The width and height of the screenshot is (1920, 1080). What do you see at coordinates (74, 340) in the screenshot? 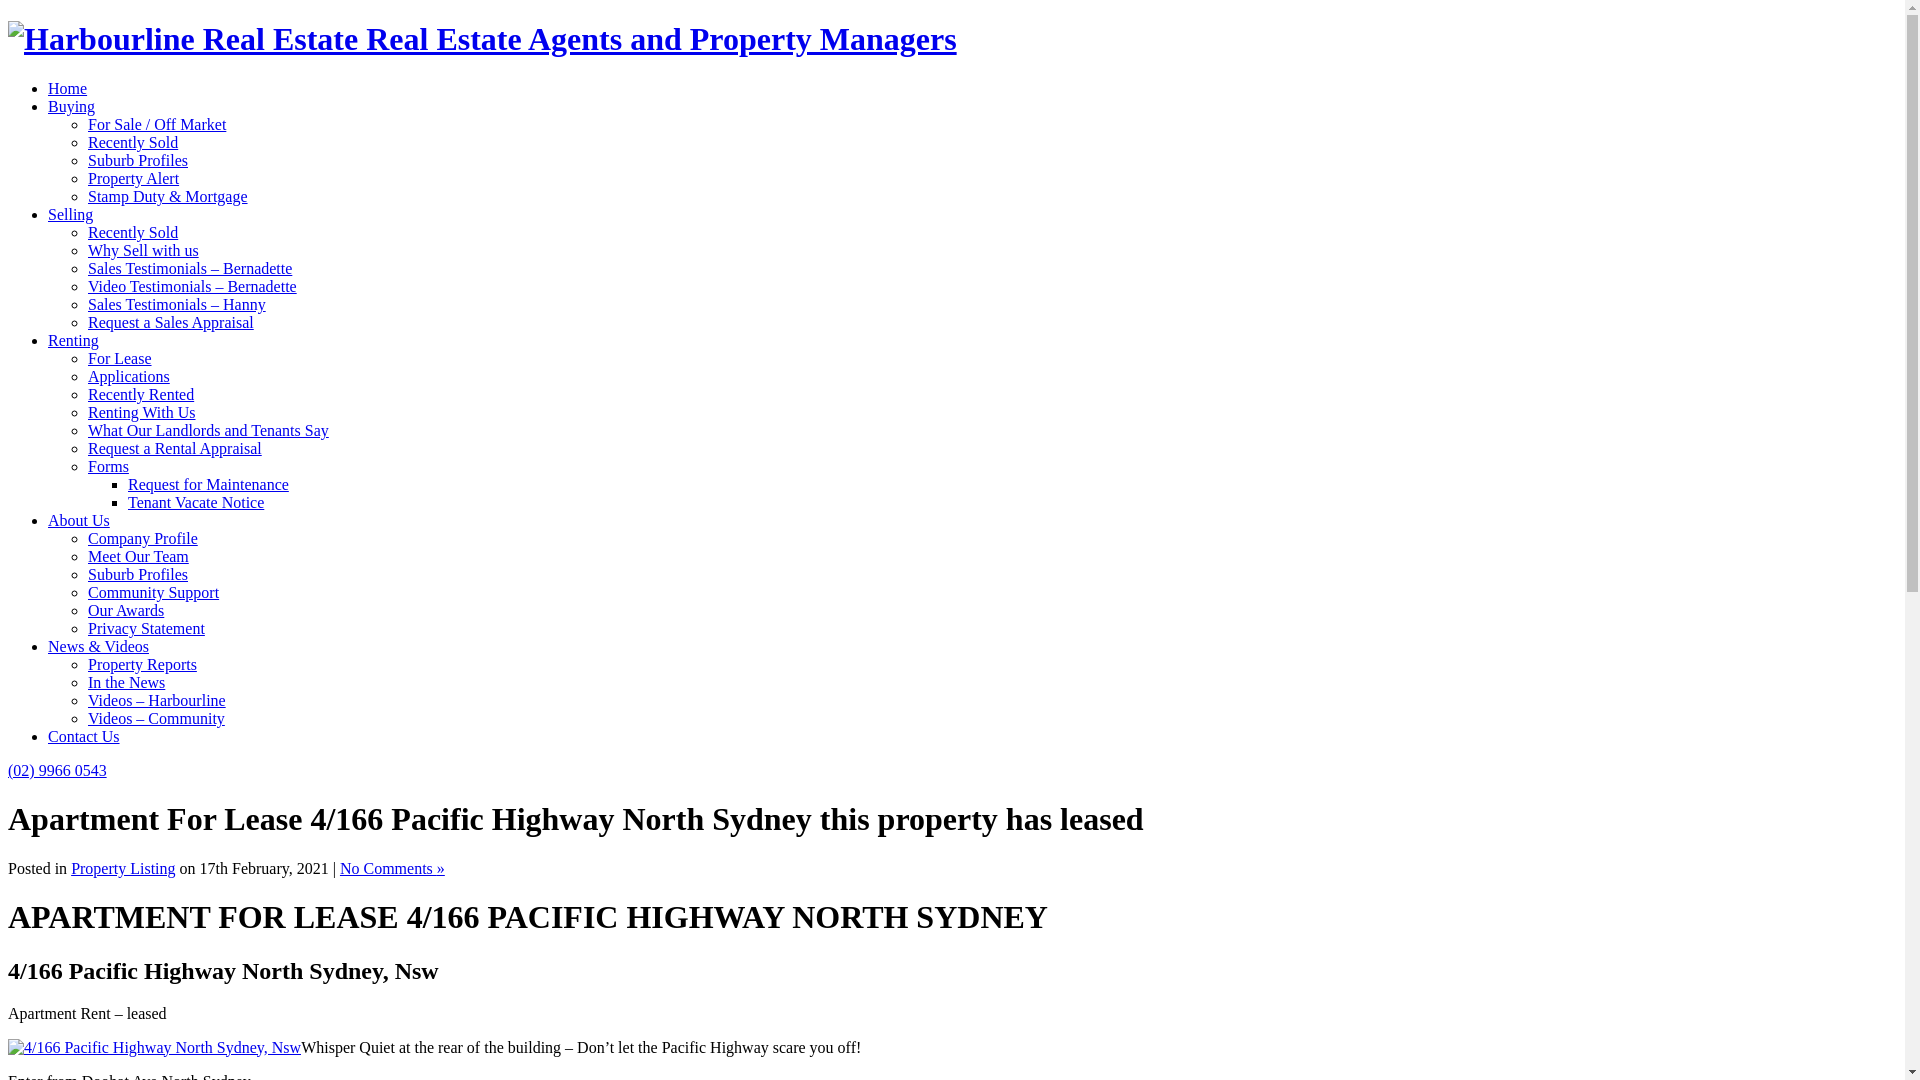
I see `Renting` at bounding box center [74, 340].